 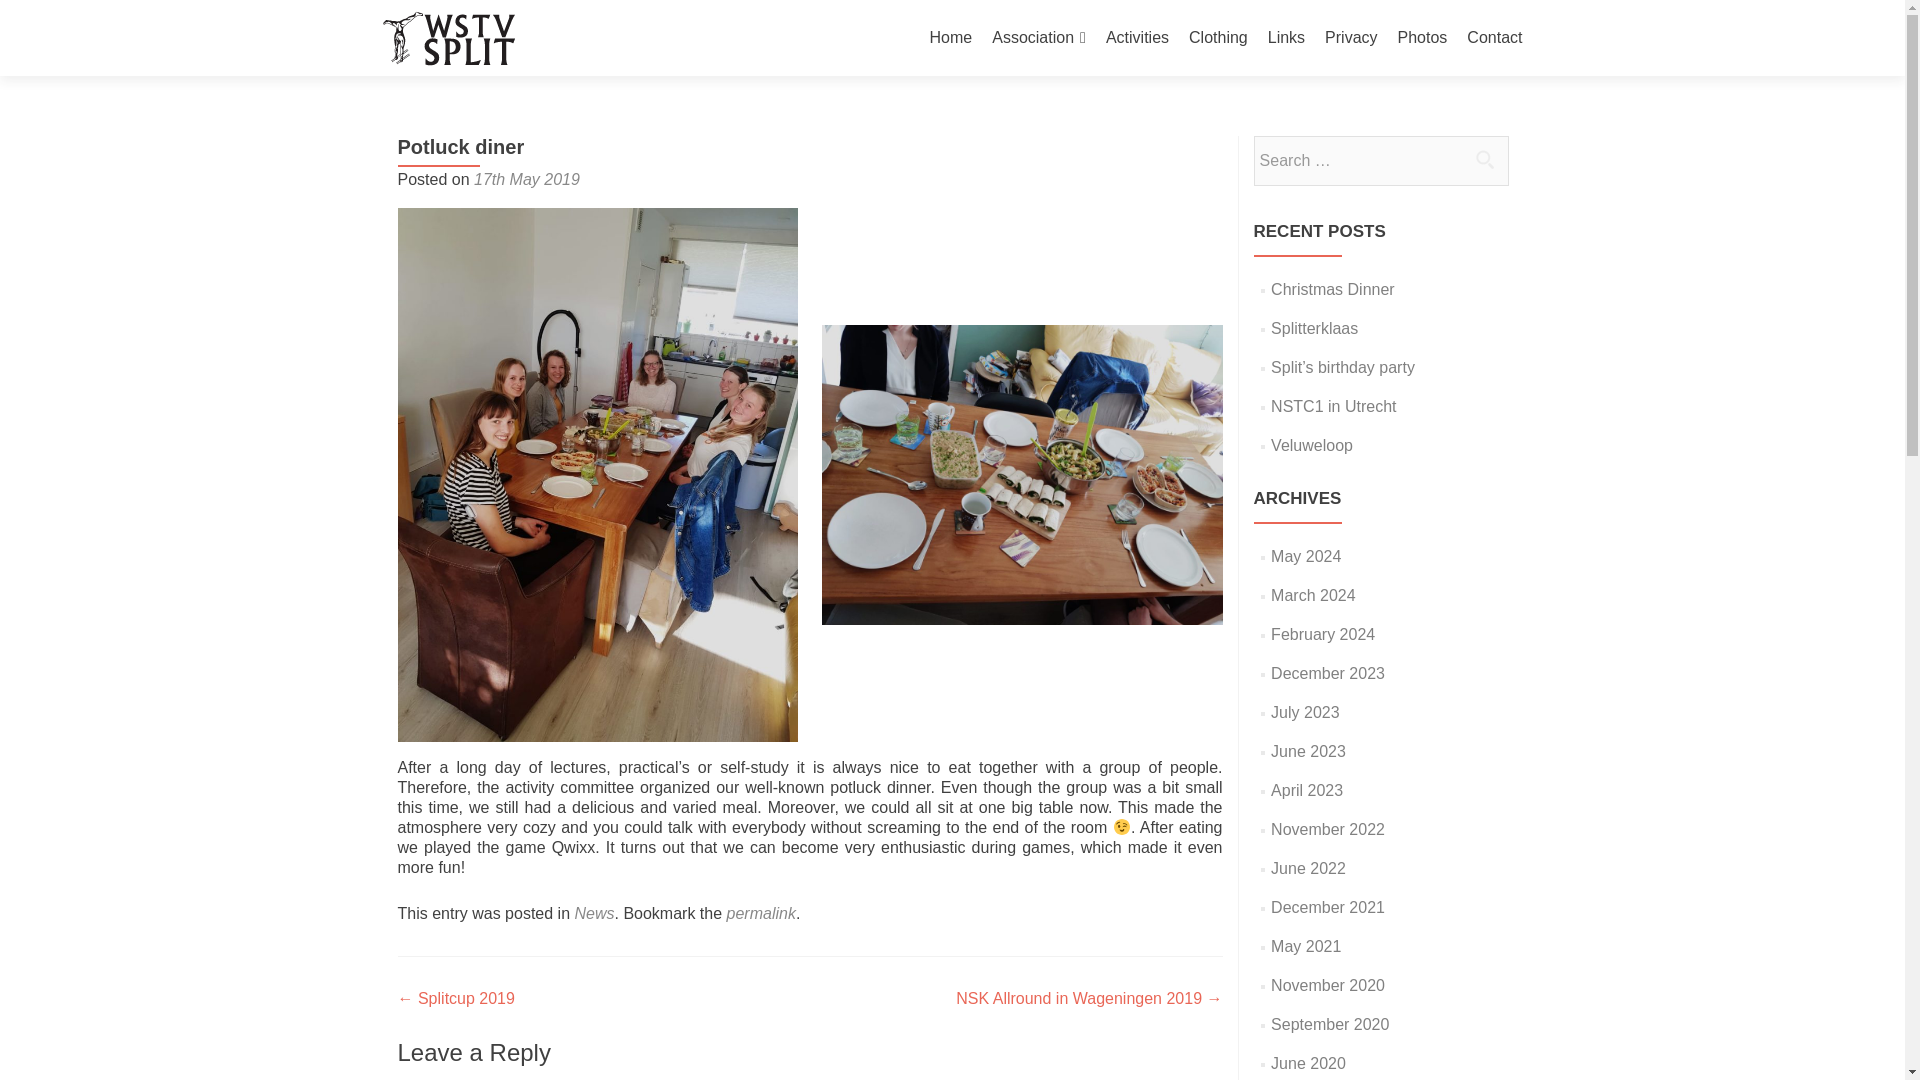 What do you see at coordinates (1039, 38) in the screenshot?
I see `Association` at bounding box center [1039, 38].